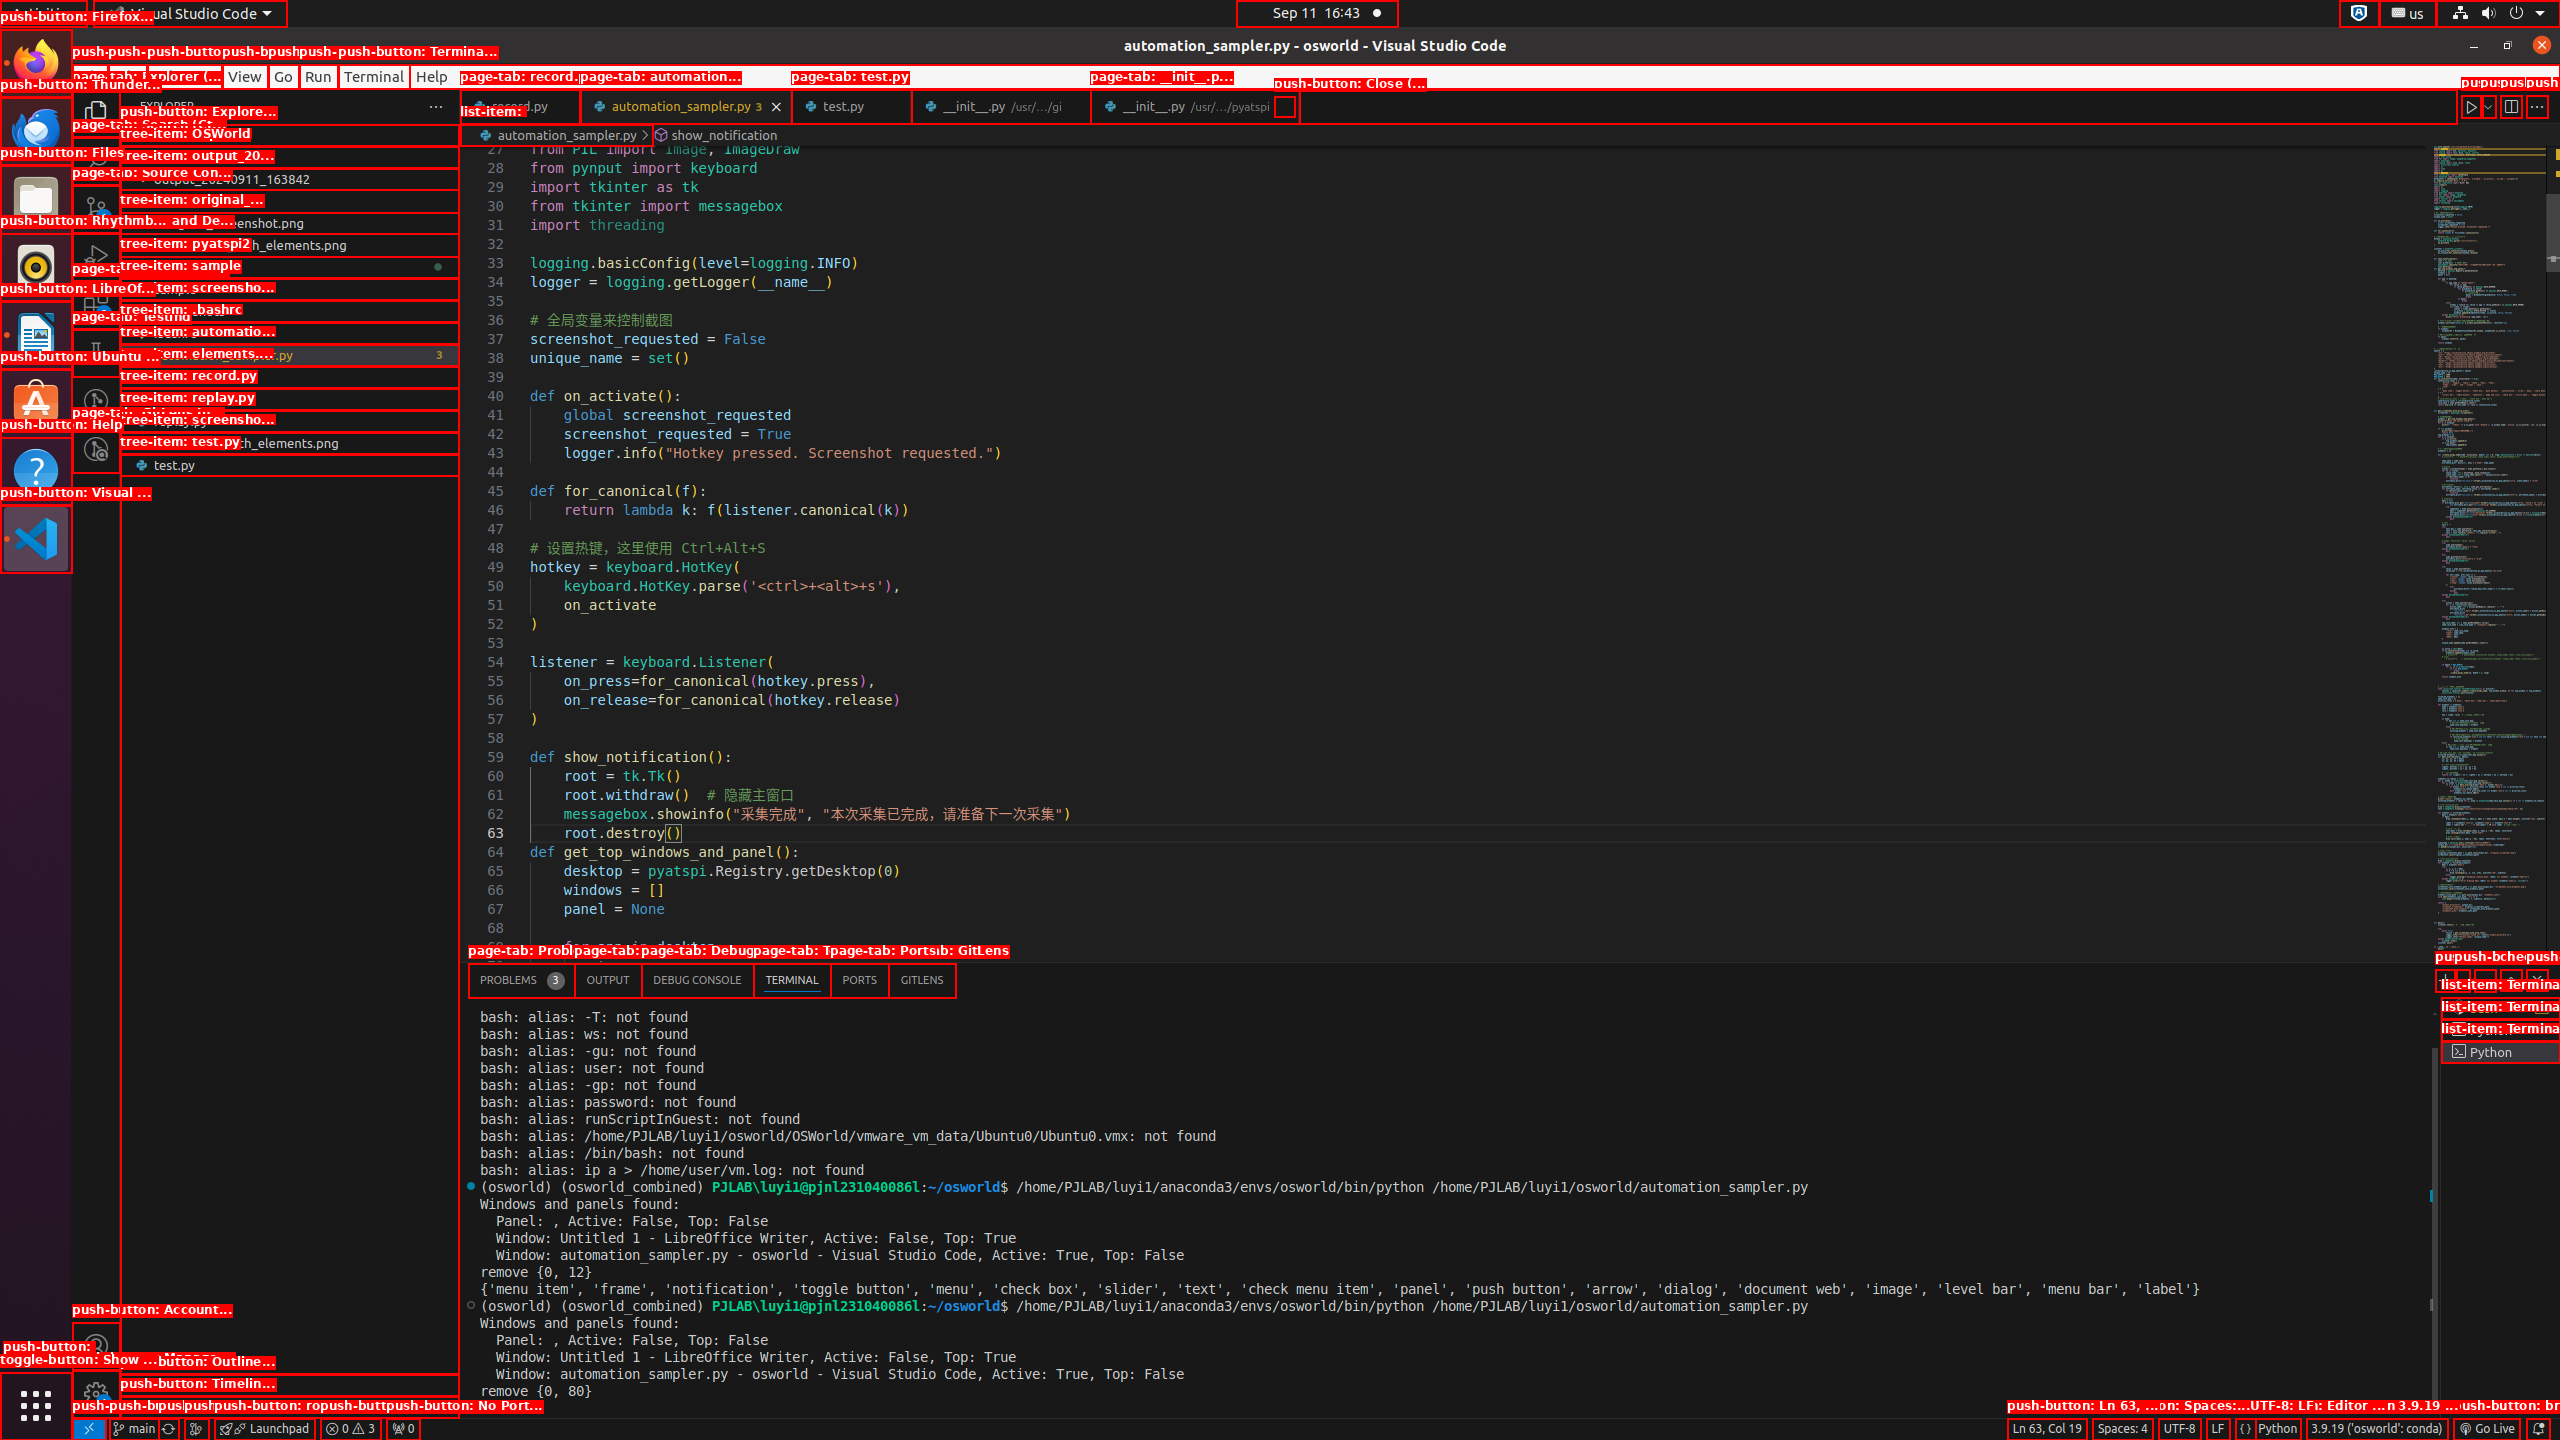  What do you see at coordinates (134, 1429) in the screenshot?
I see `OSWorld (Git) - main, Checkout Branch/Tag...` at bounding box center [134, 1429].